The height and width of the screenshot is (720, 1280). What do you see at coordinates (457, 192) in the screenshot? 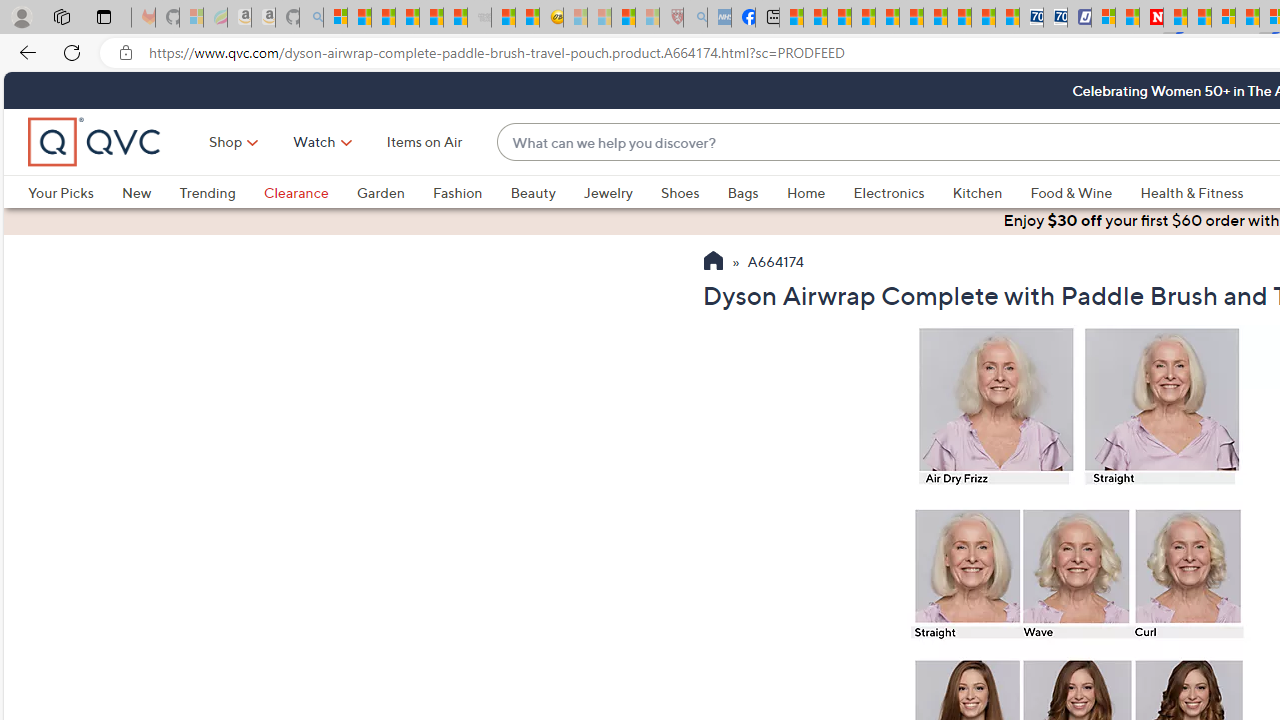
I see `Fashion` at bounding box center [457, 192].